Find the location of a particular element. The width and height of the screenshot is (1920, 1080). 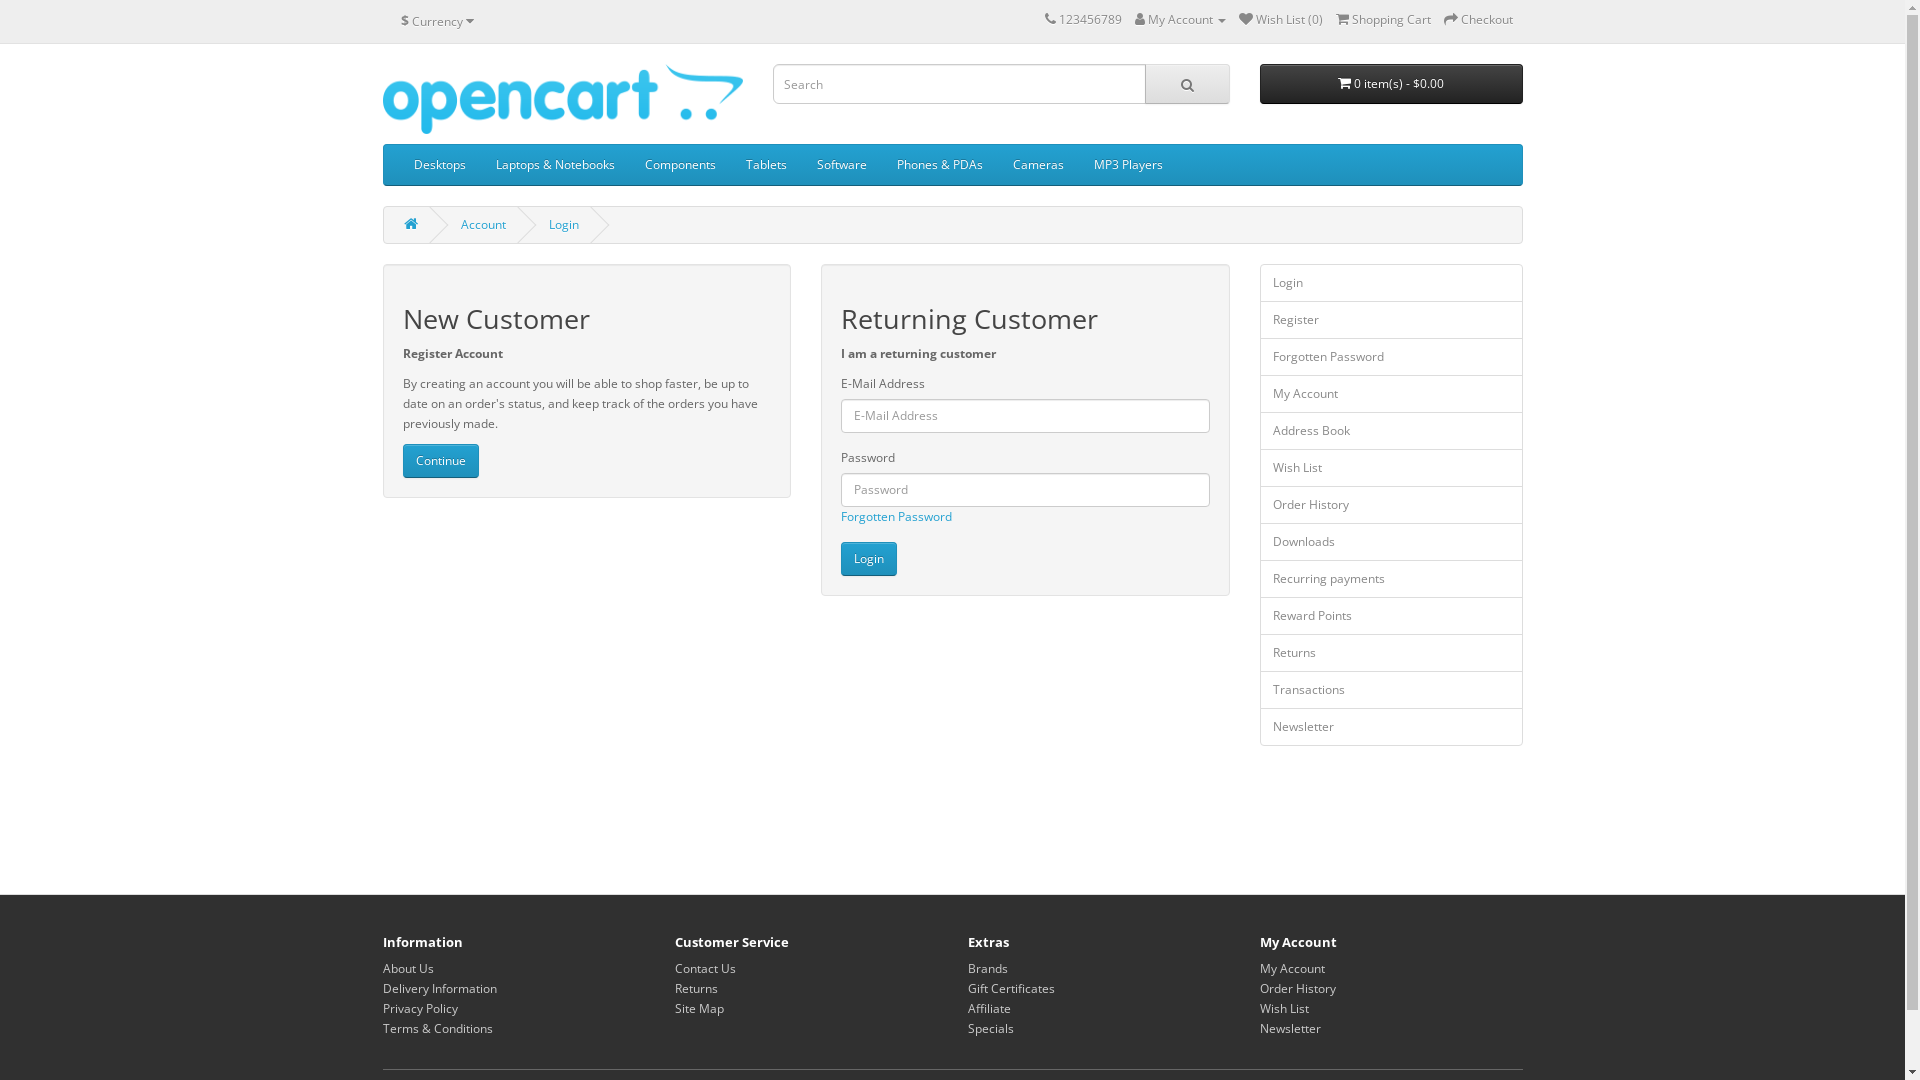

Recurring payments is located at coordinates (1392, 579).